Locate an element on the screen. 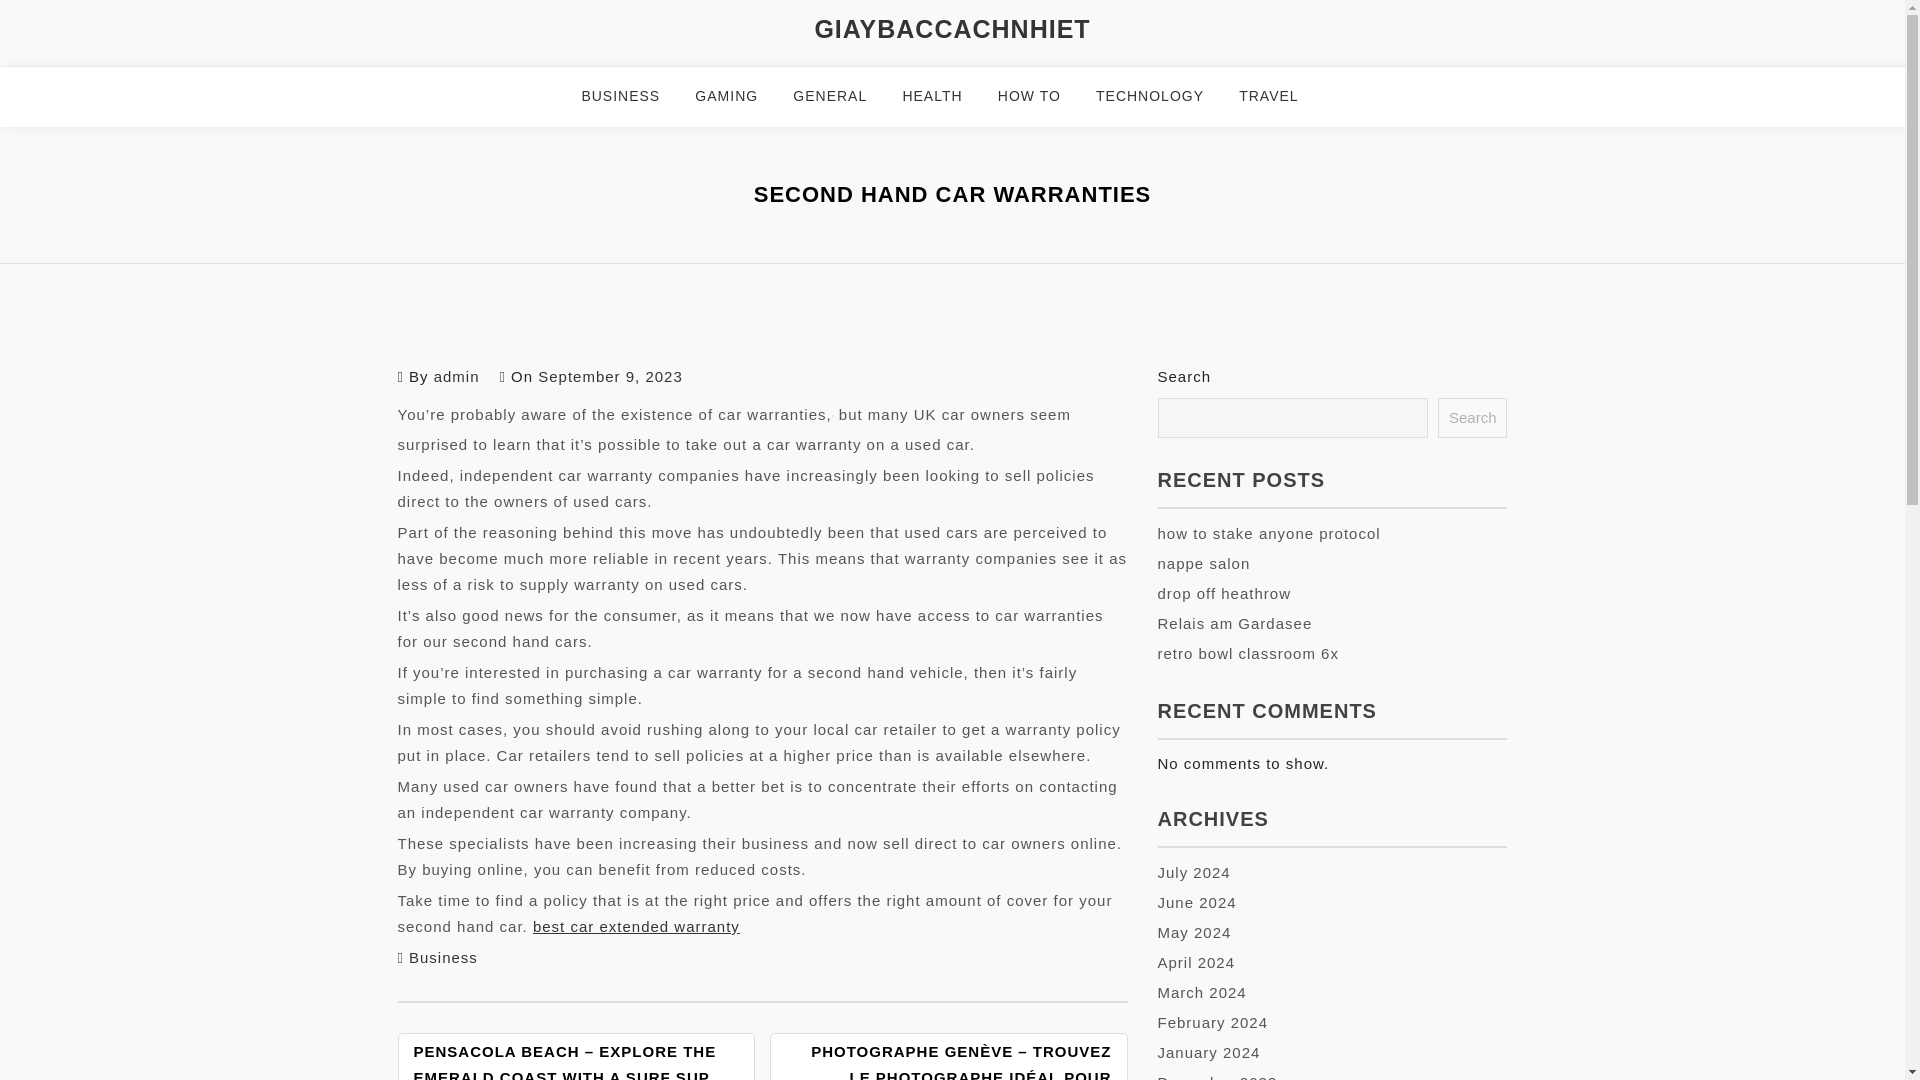  February 2024 is located at coordinates (1213, 1022).